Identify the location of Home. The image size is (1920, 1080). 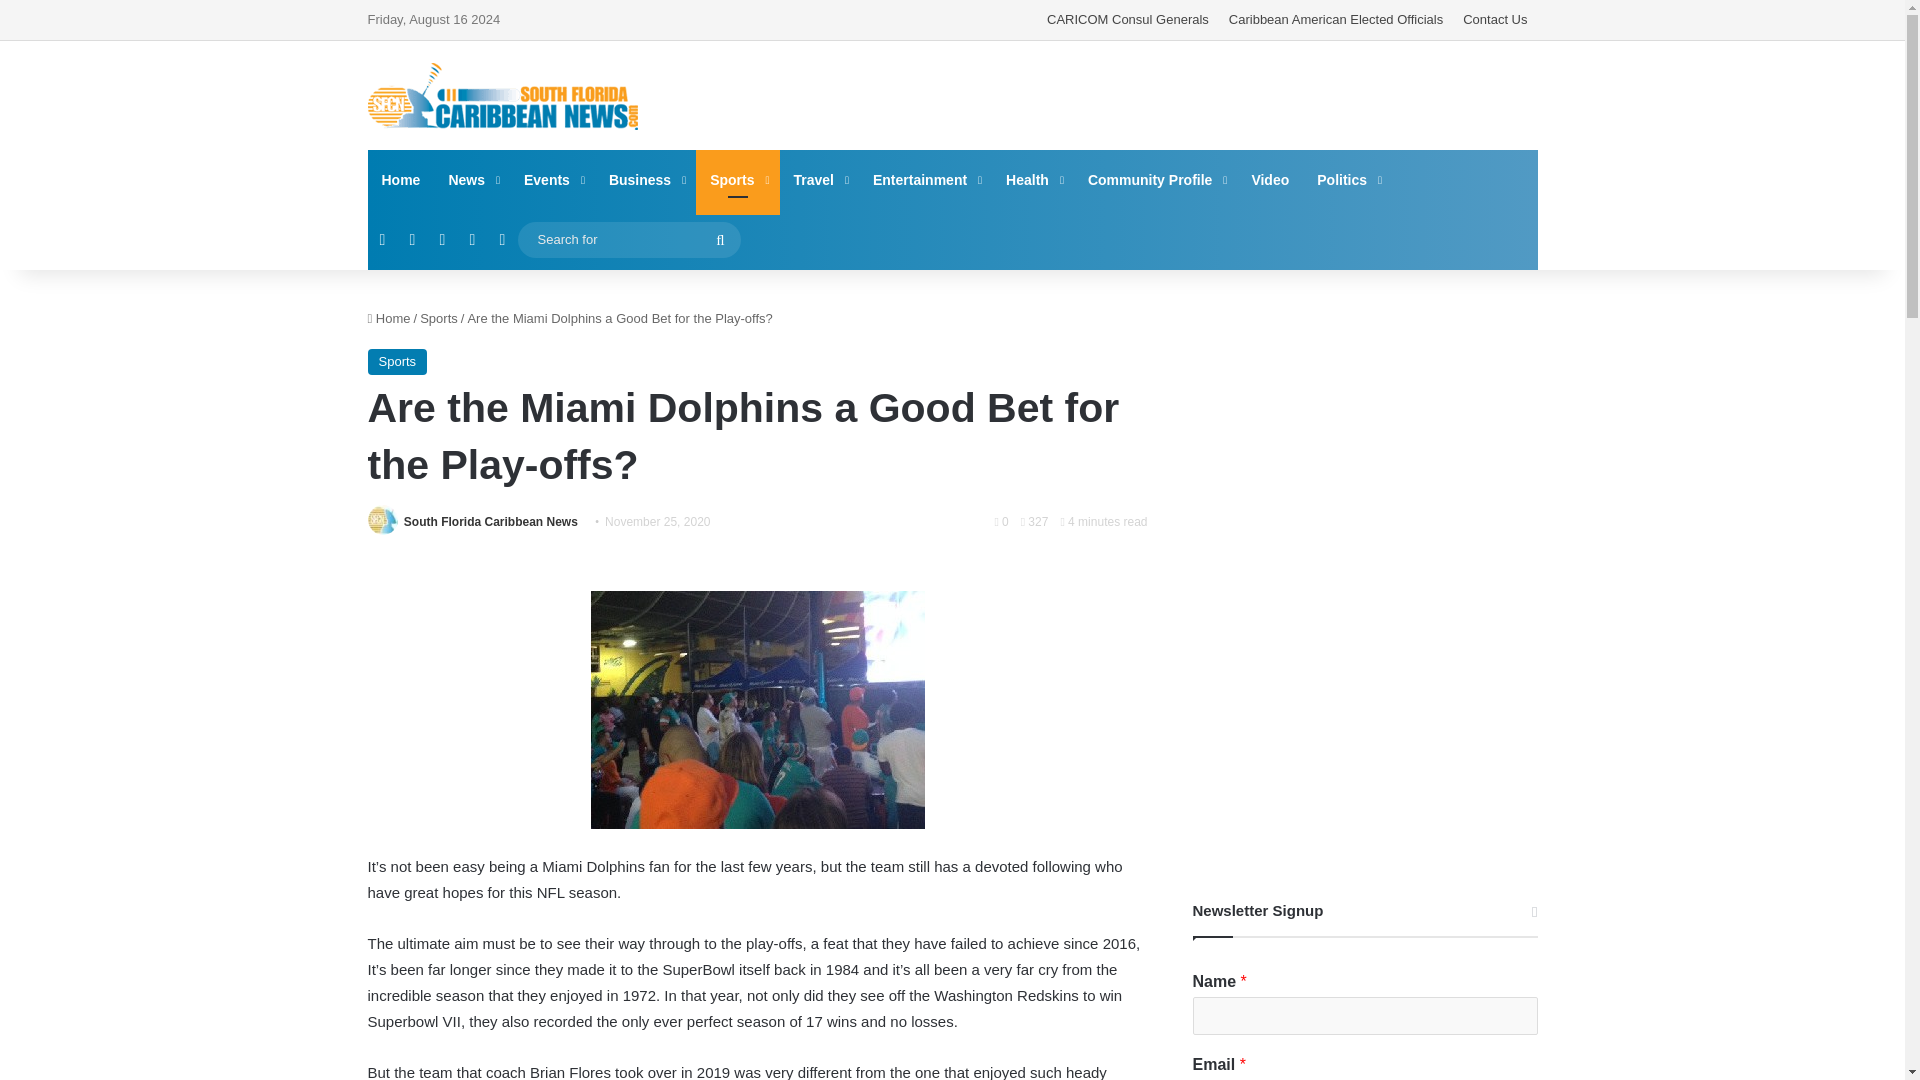
(389, 318).